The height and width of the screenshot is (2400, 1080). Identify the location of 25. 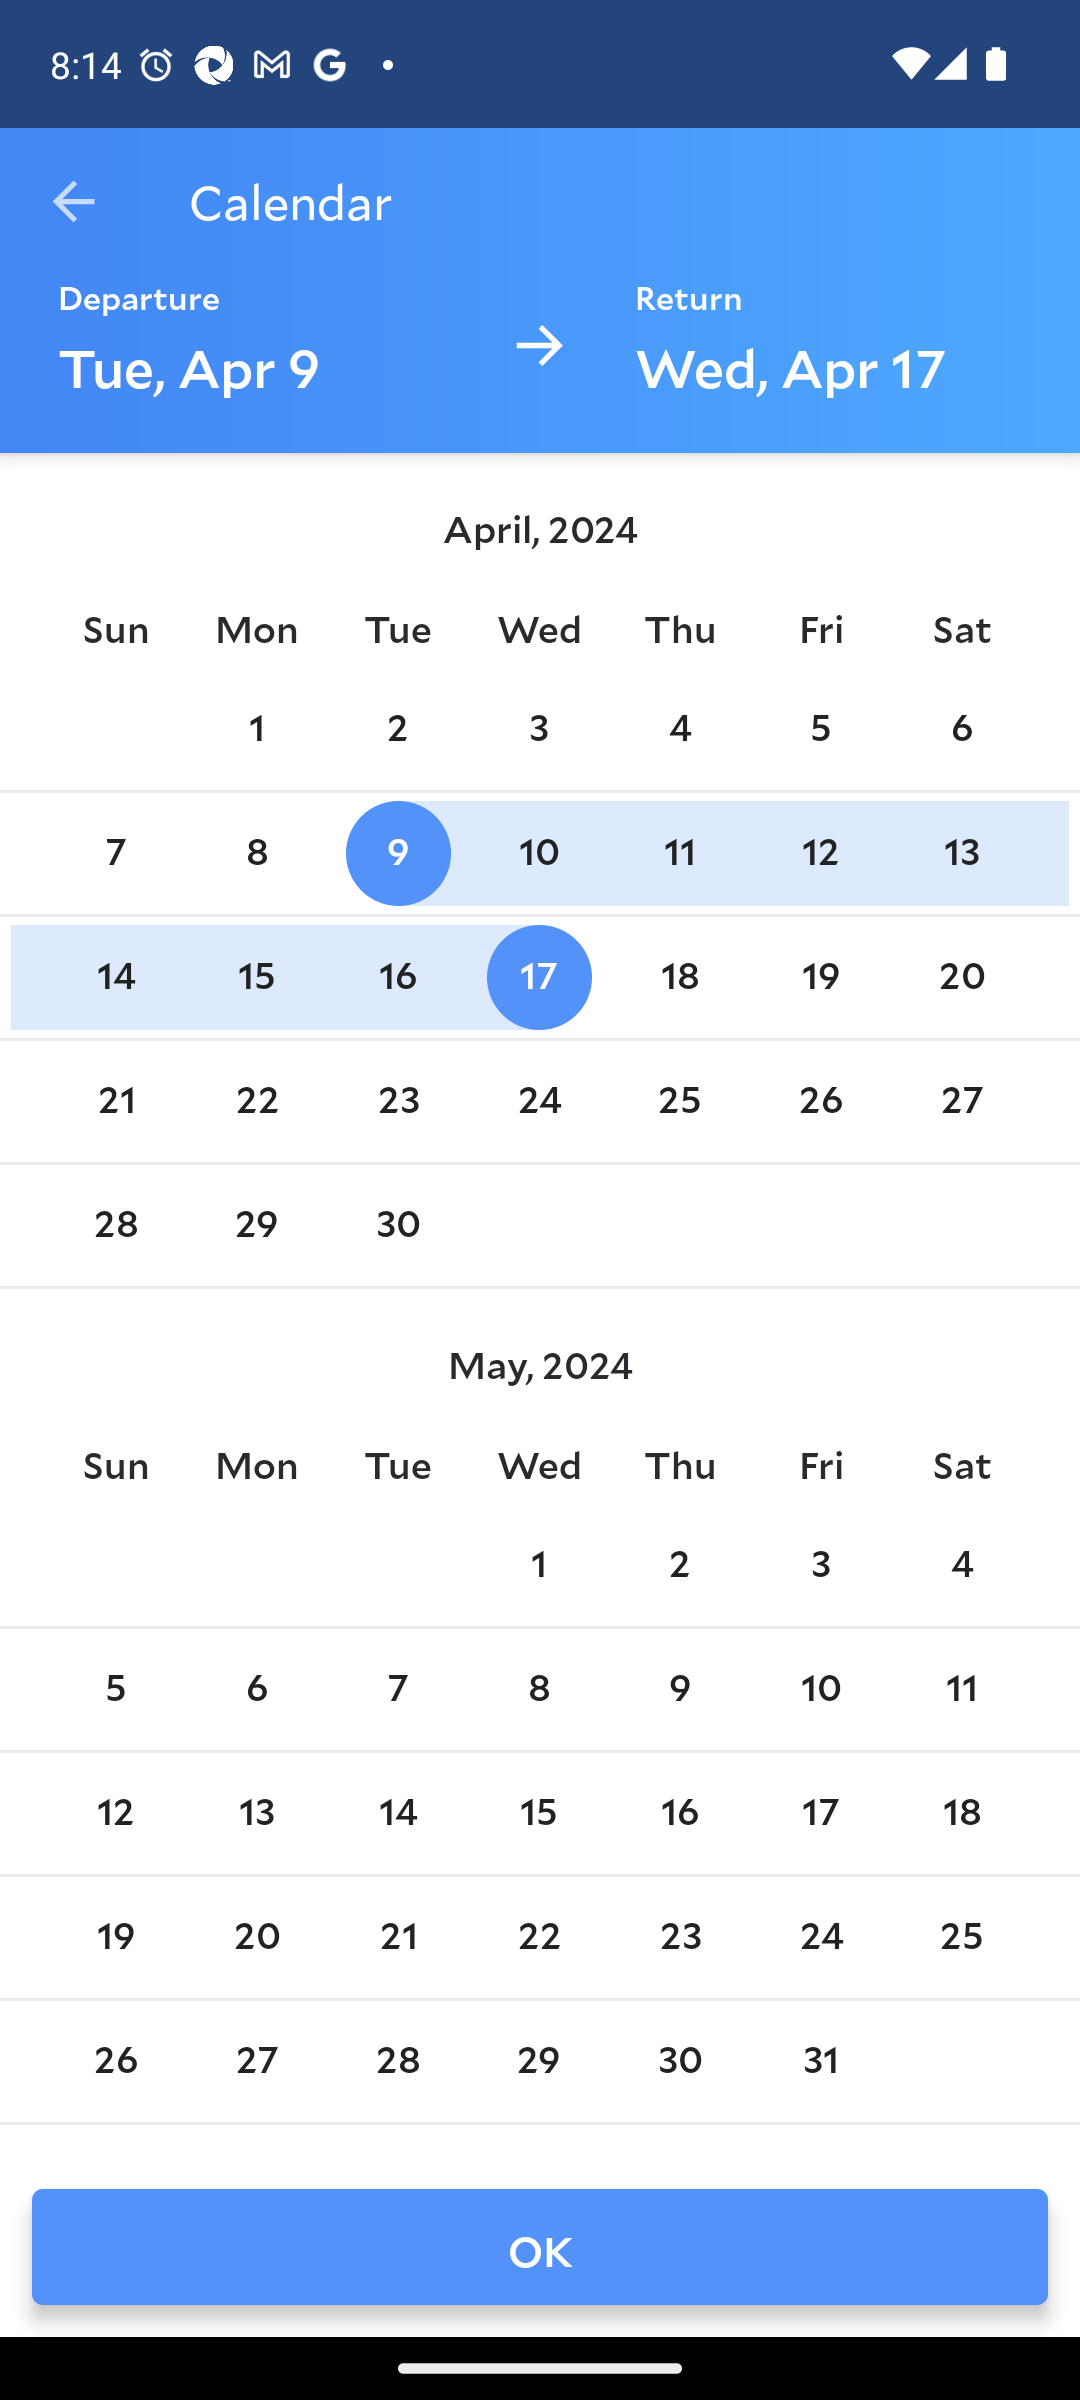
(962, 1936).